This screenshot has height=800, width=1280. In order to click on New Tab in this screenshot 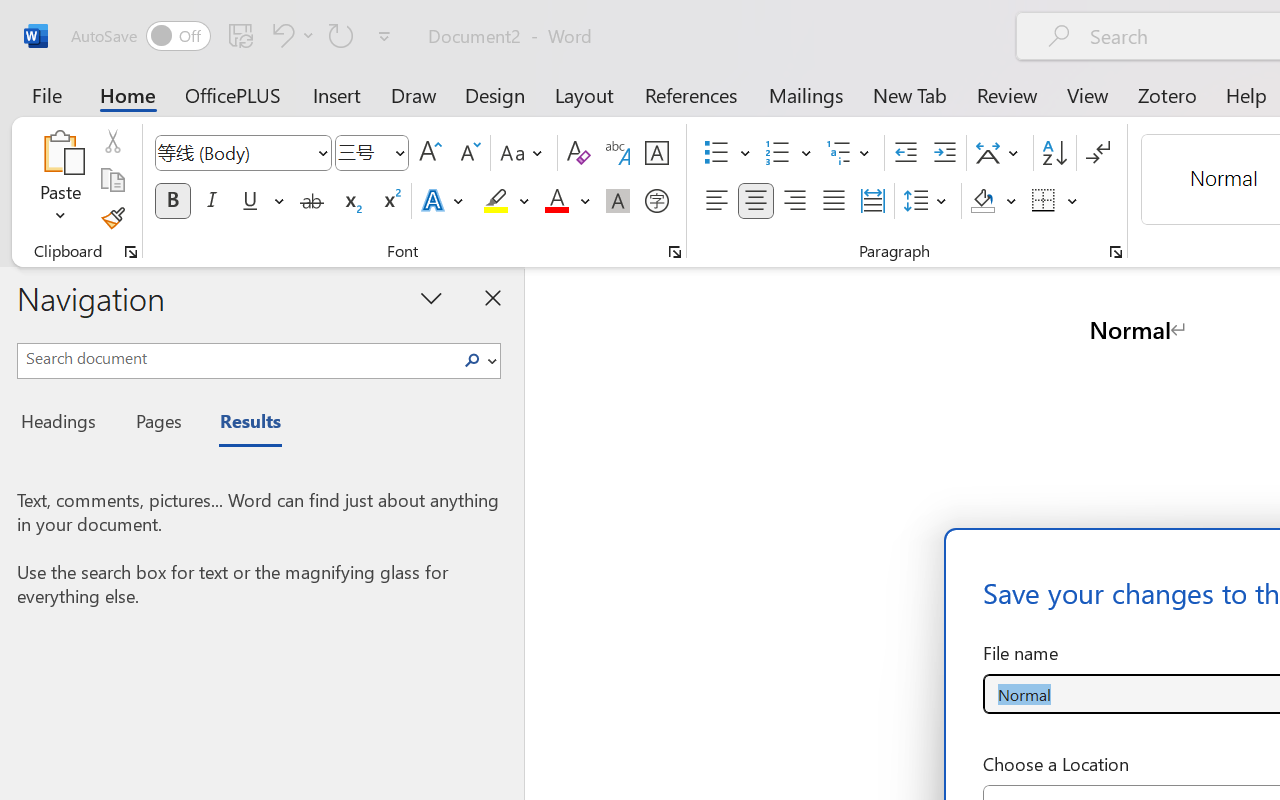, I will do `click(910, 94)`.